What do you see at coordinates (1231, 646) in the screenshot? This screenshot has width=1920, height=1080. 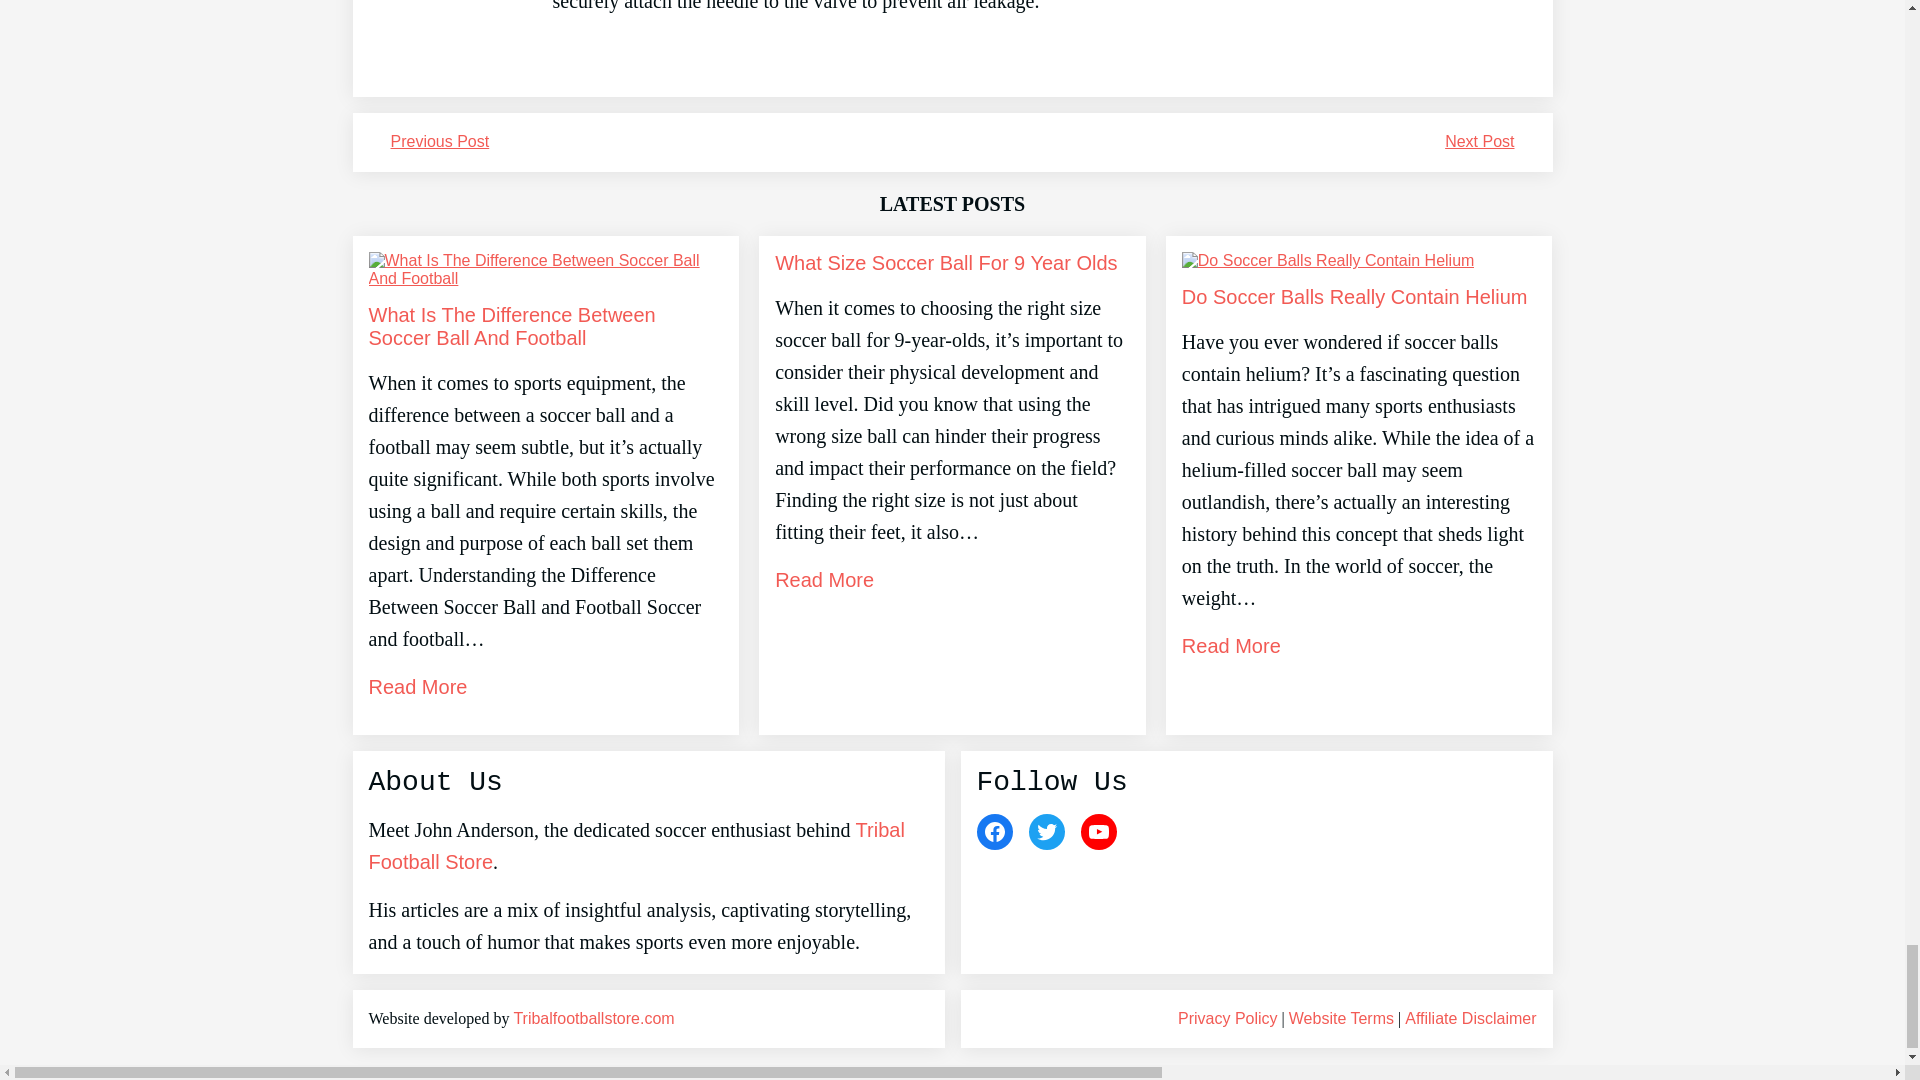 I see `Read More` at bounding box center [1231, 646].